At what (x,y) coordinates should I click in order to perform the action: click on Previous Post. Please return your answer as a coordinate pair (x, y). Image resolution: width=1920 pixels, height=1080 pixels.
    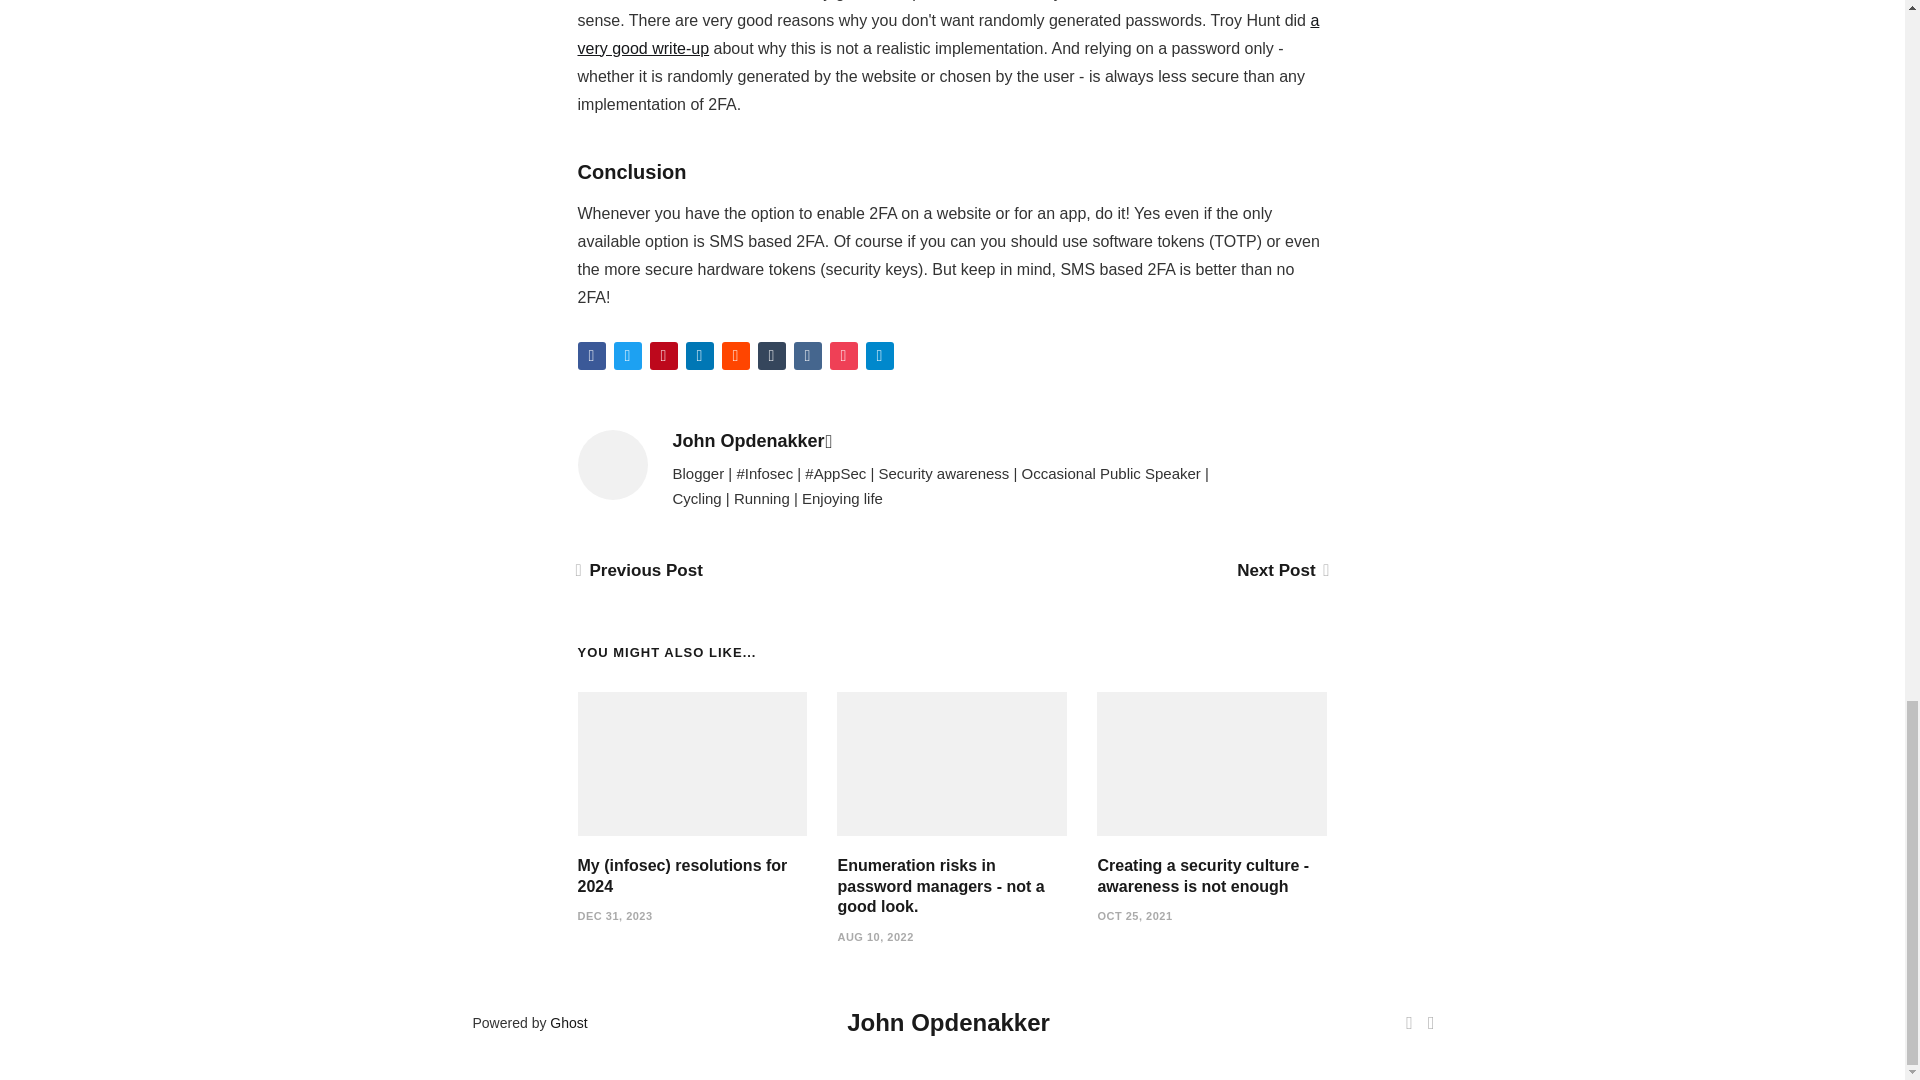
    Looking at the image, I should click on (640, 570).